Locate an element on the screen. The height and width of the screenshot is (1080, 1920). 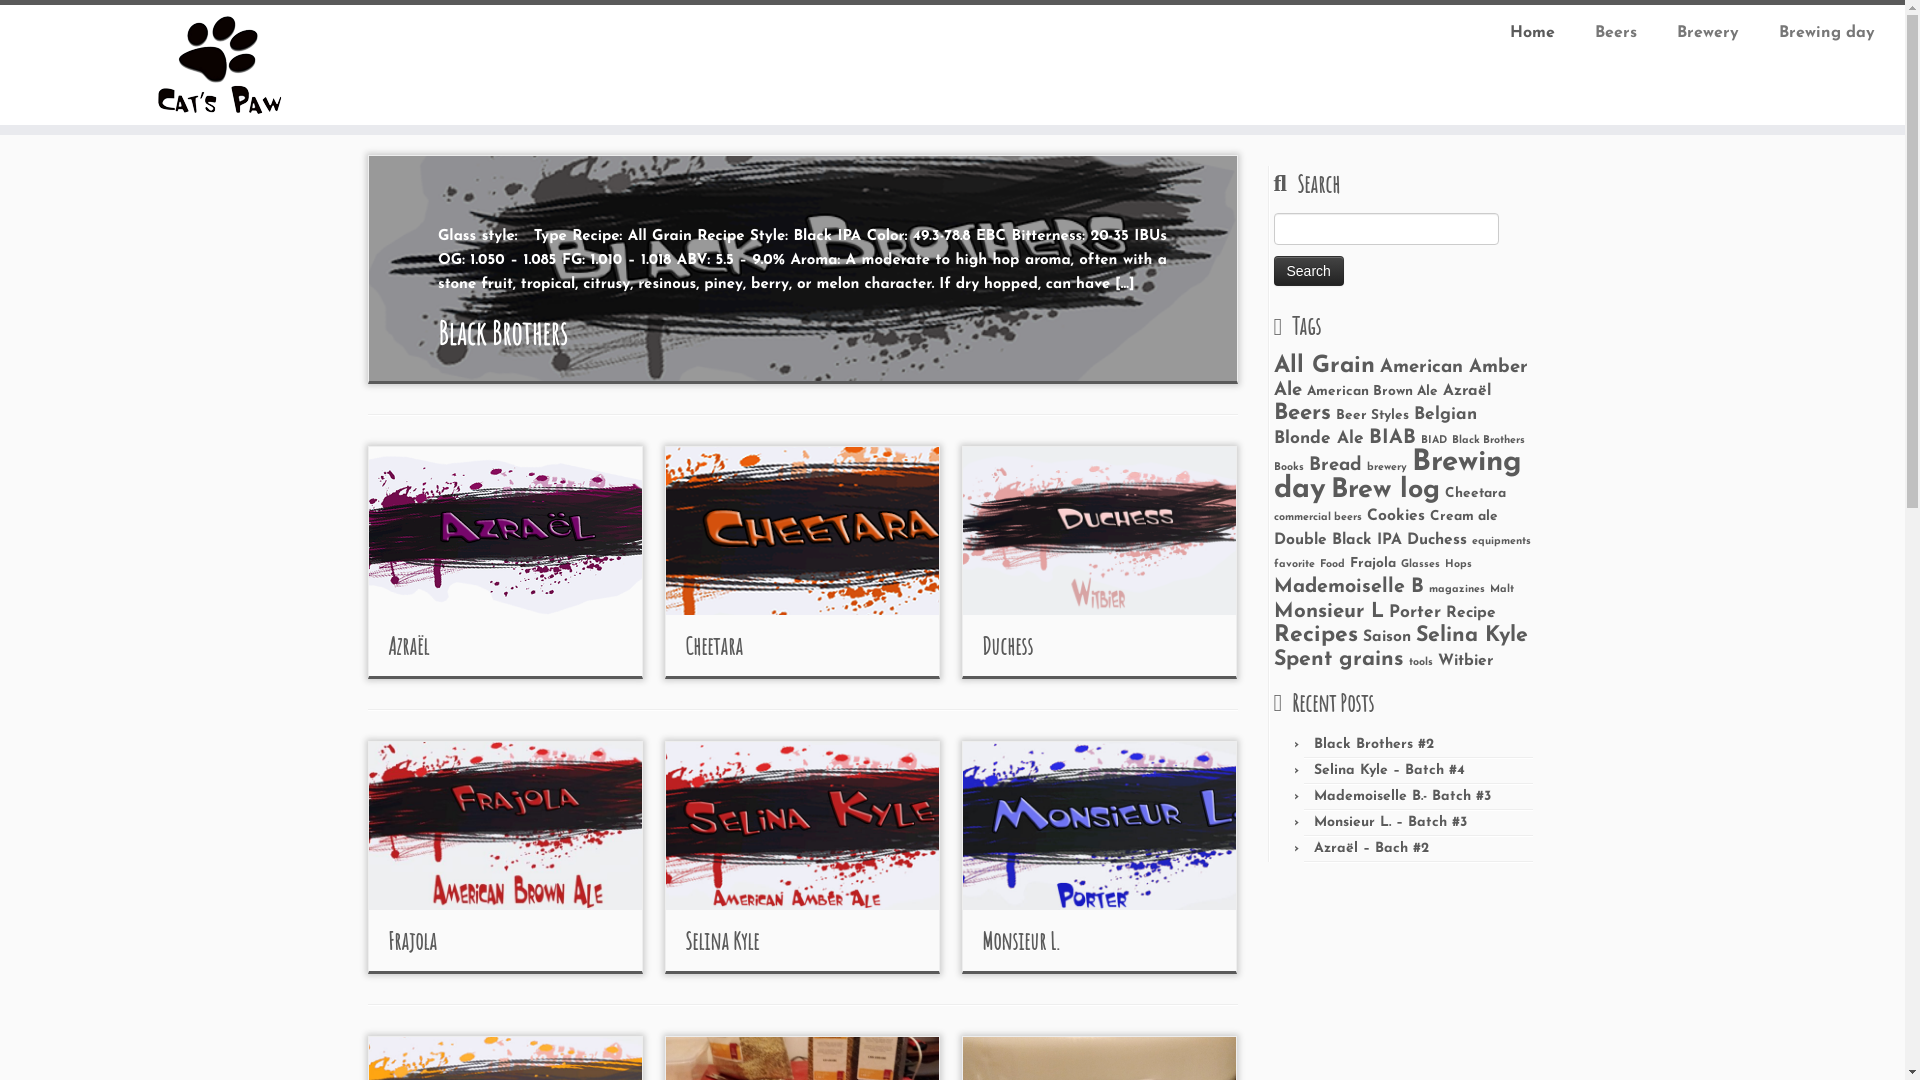
Malt is located at coordinates (1502, 590).